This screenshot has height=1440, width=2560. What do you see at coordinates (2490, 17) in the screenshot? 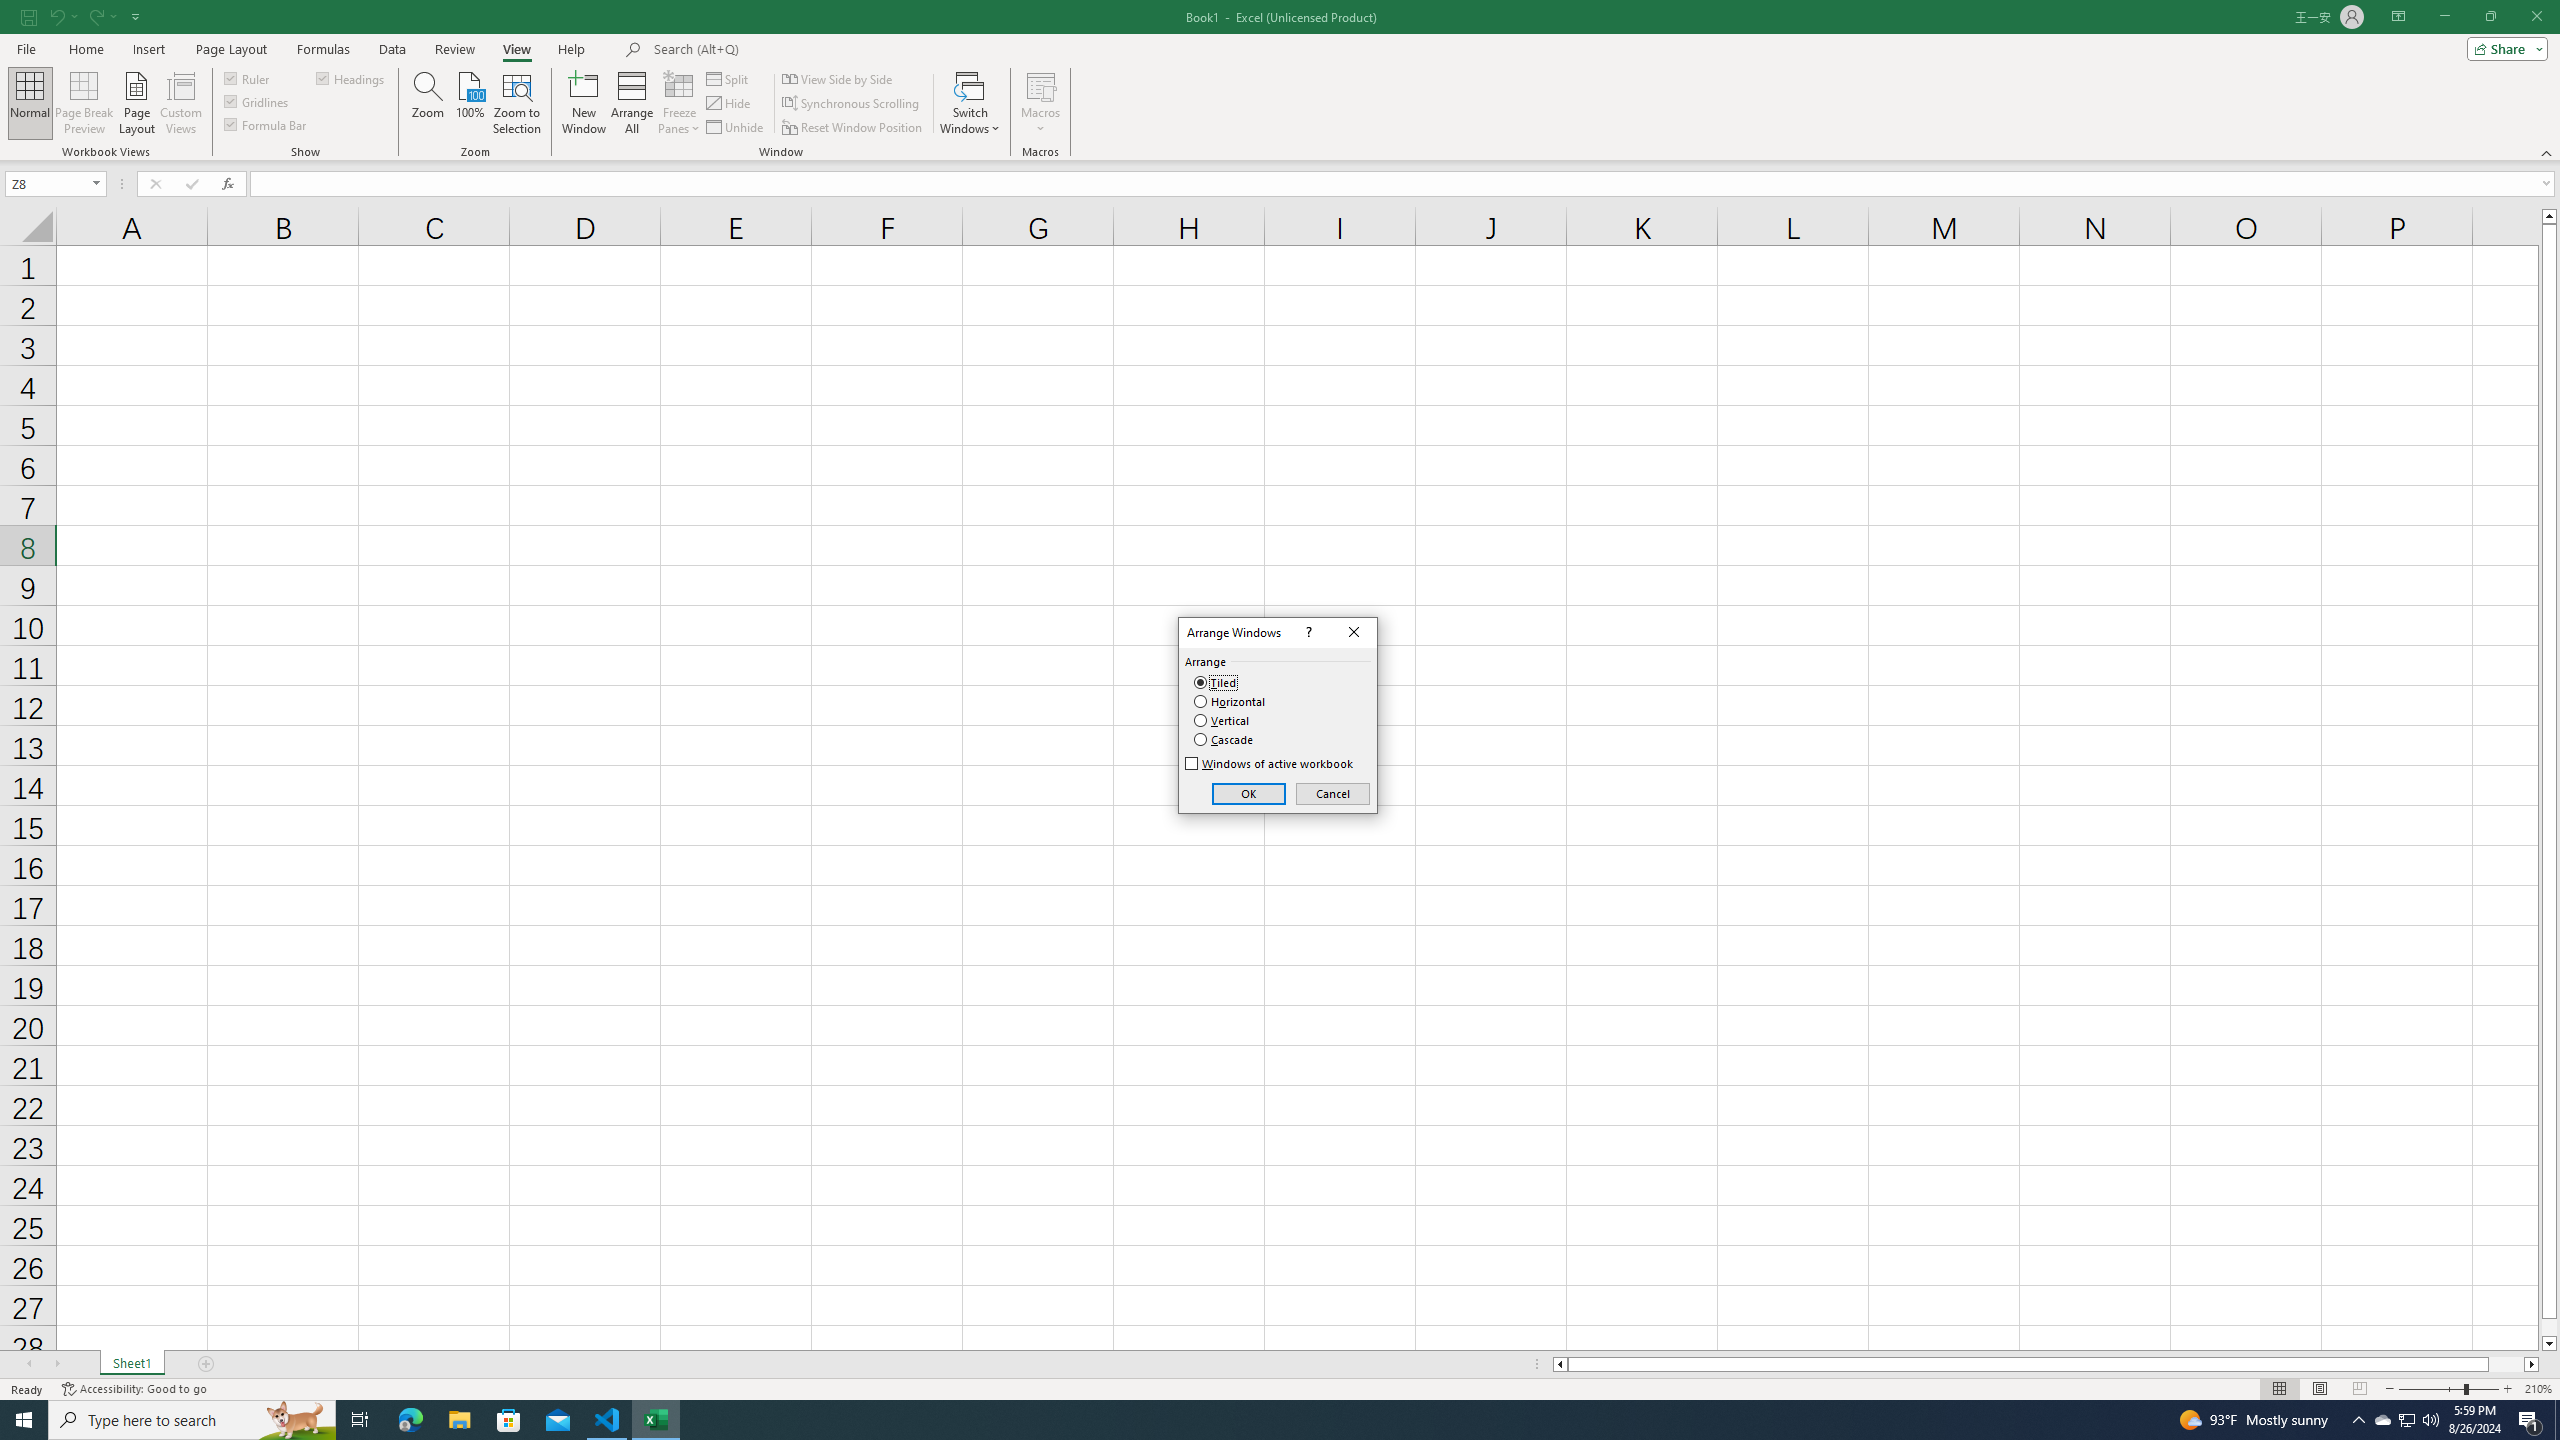
I see `Restore Down` at bounding box center [2490, 17].